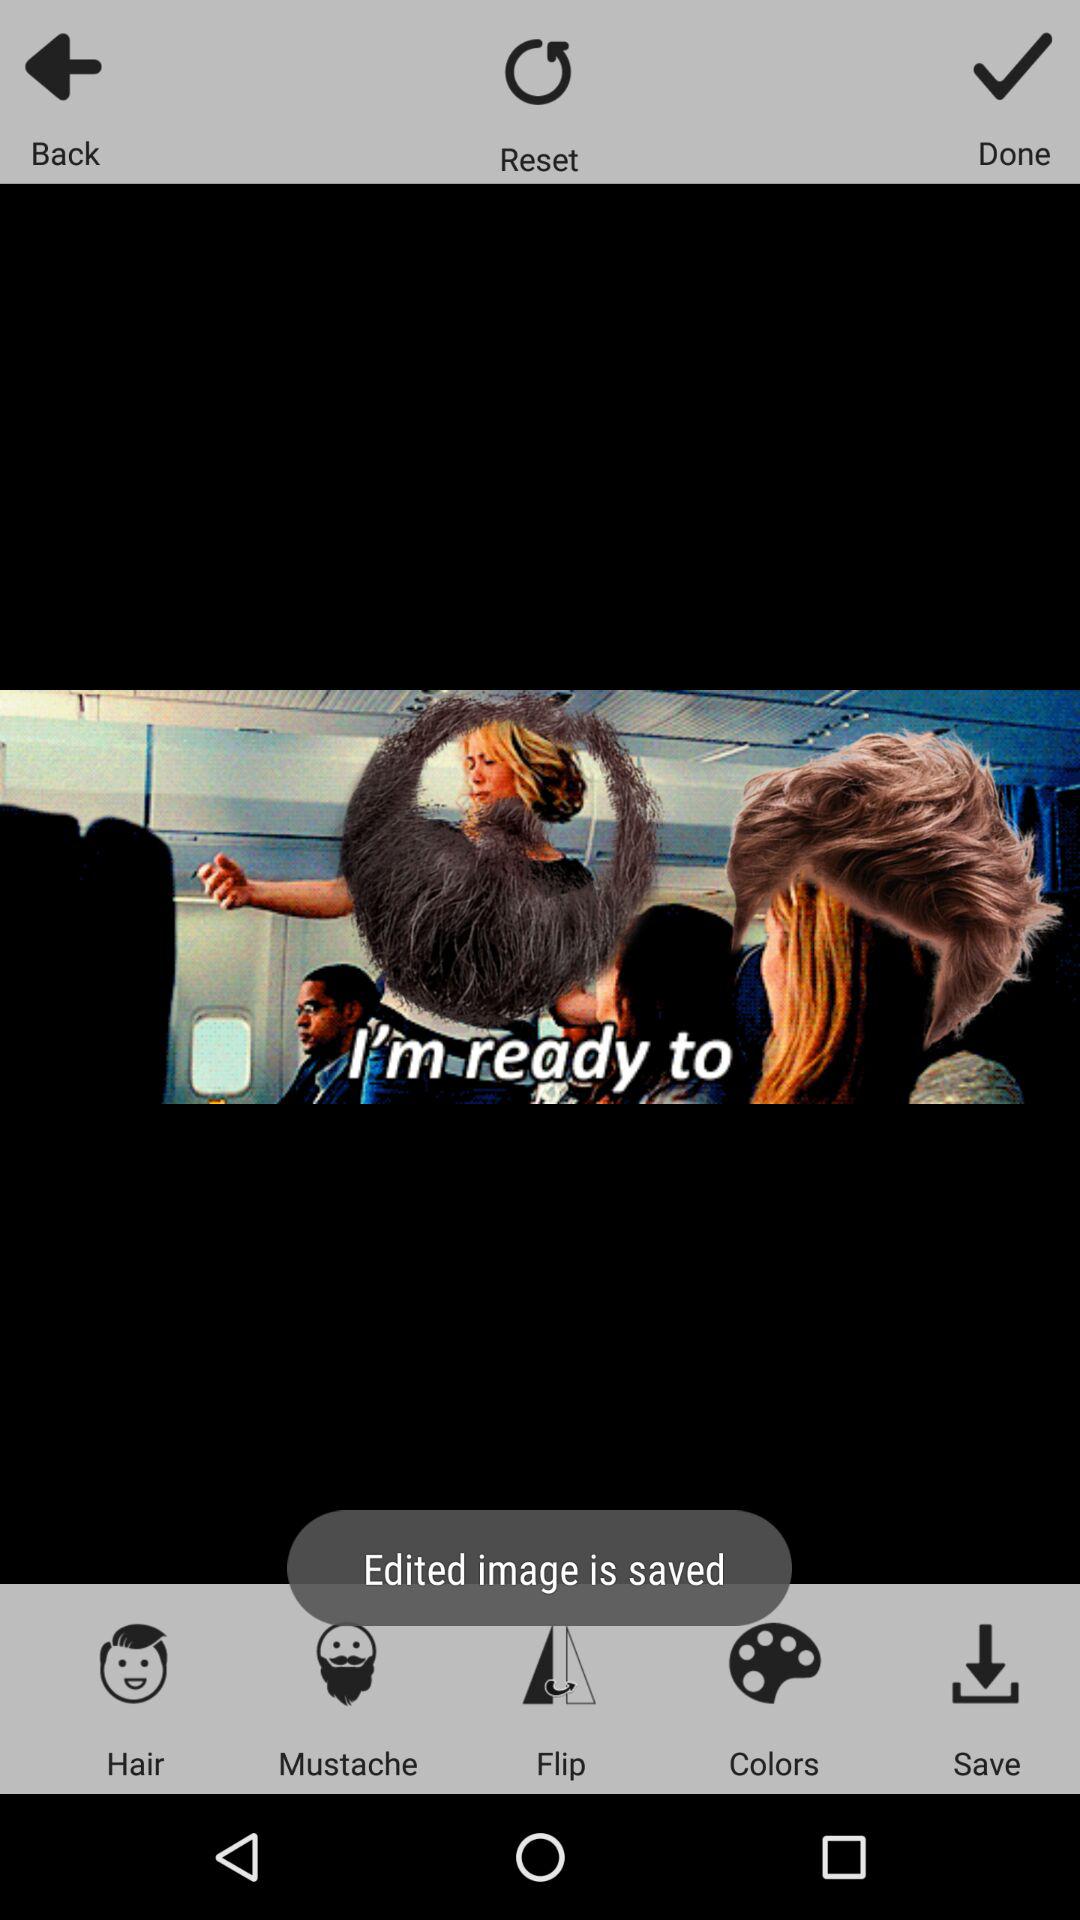  I want to click on add hair, so click(134, 1662).